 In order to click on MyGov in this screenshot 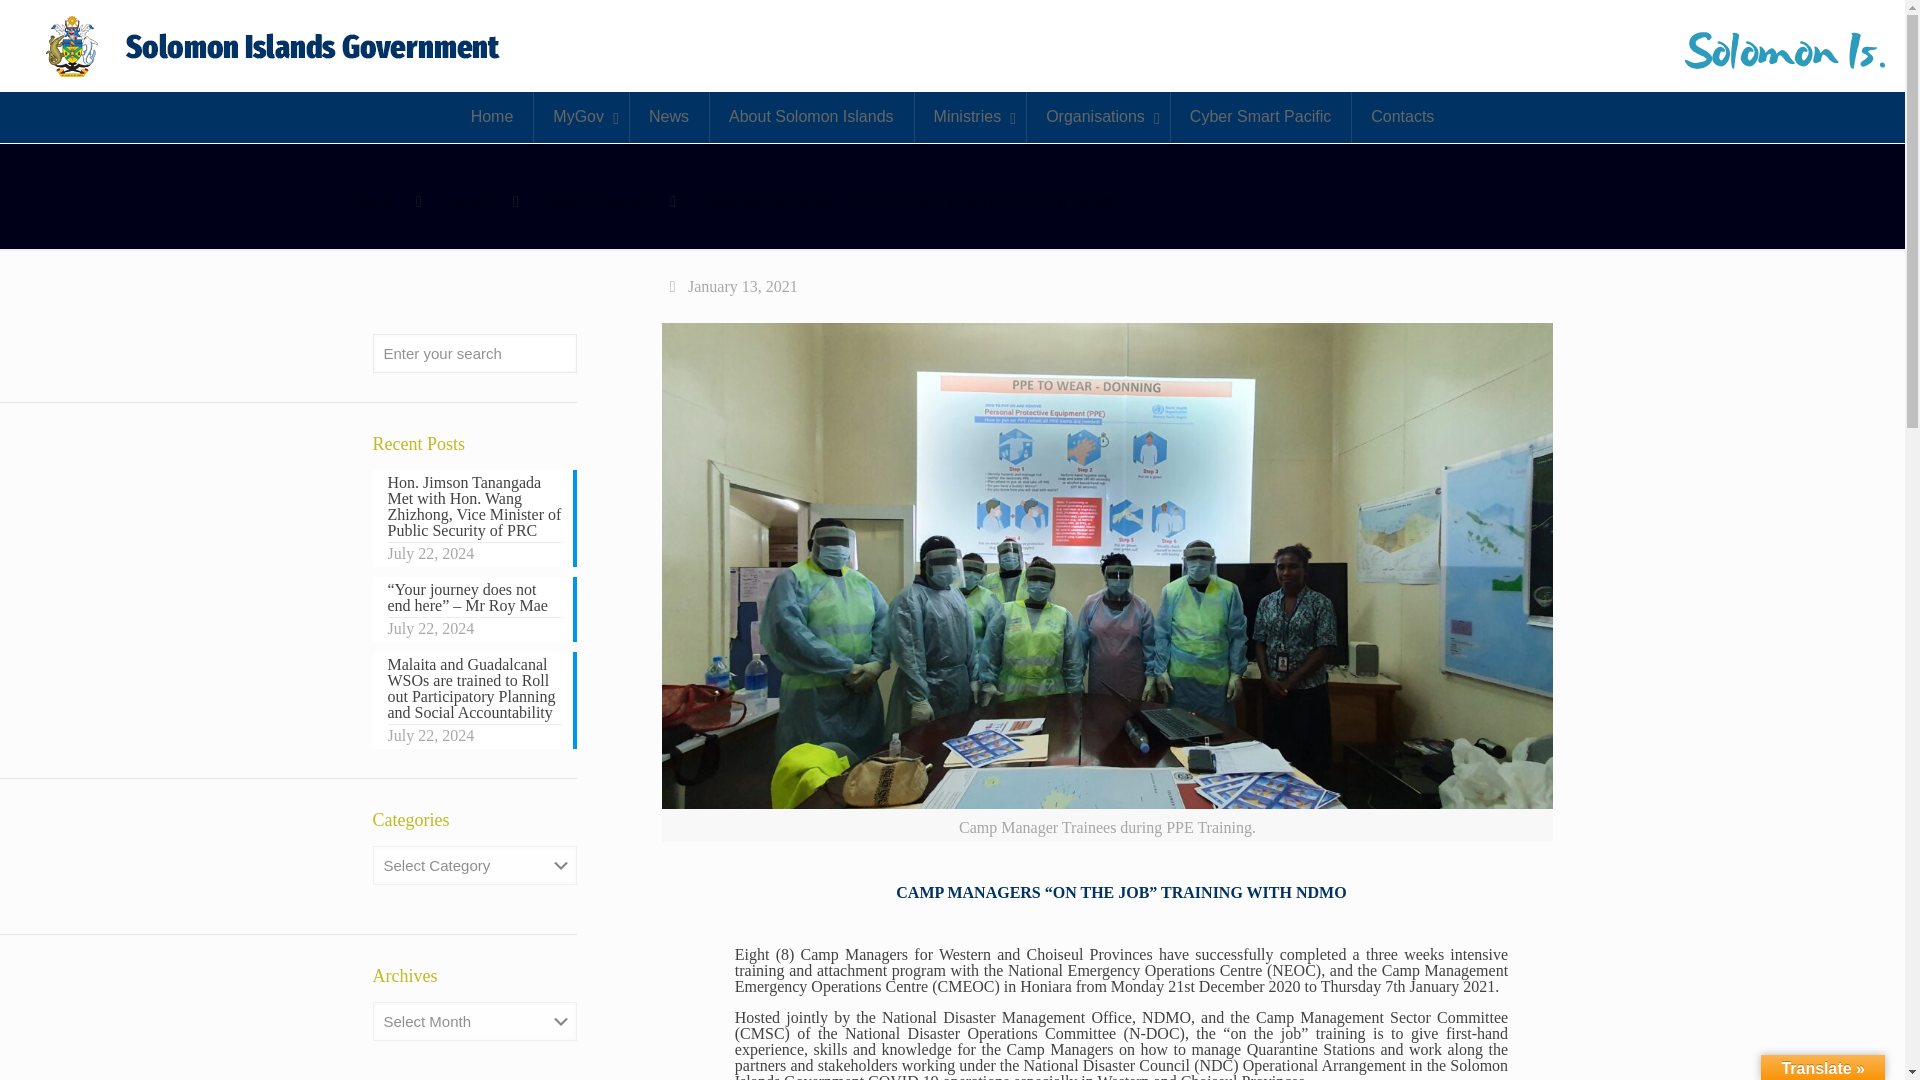, I will do `click(581, 116)`.